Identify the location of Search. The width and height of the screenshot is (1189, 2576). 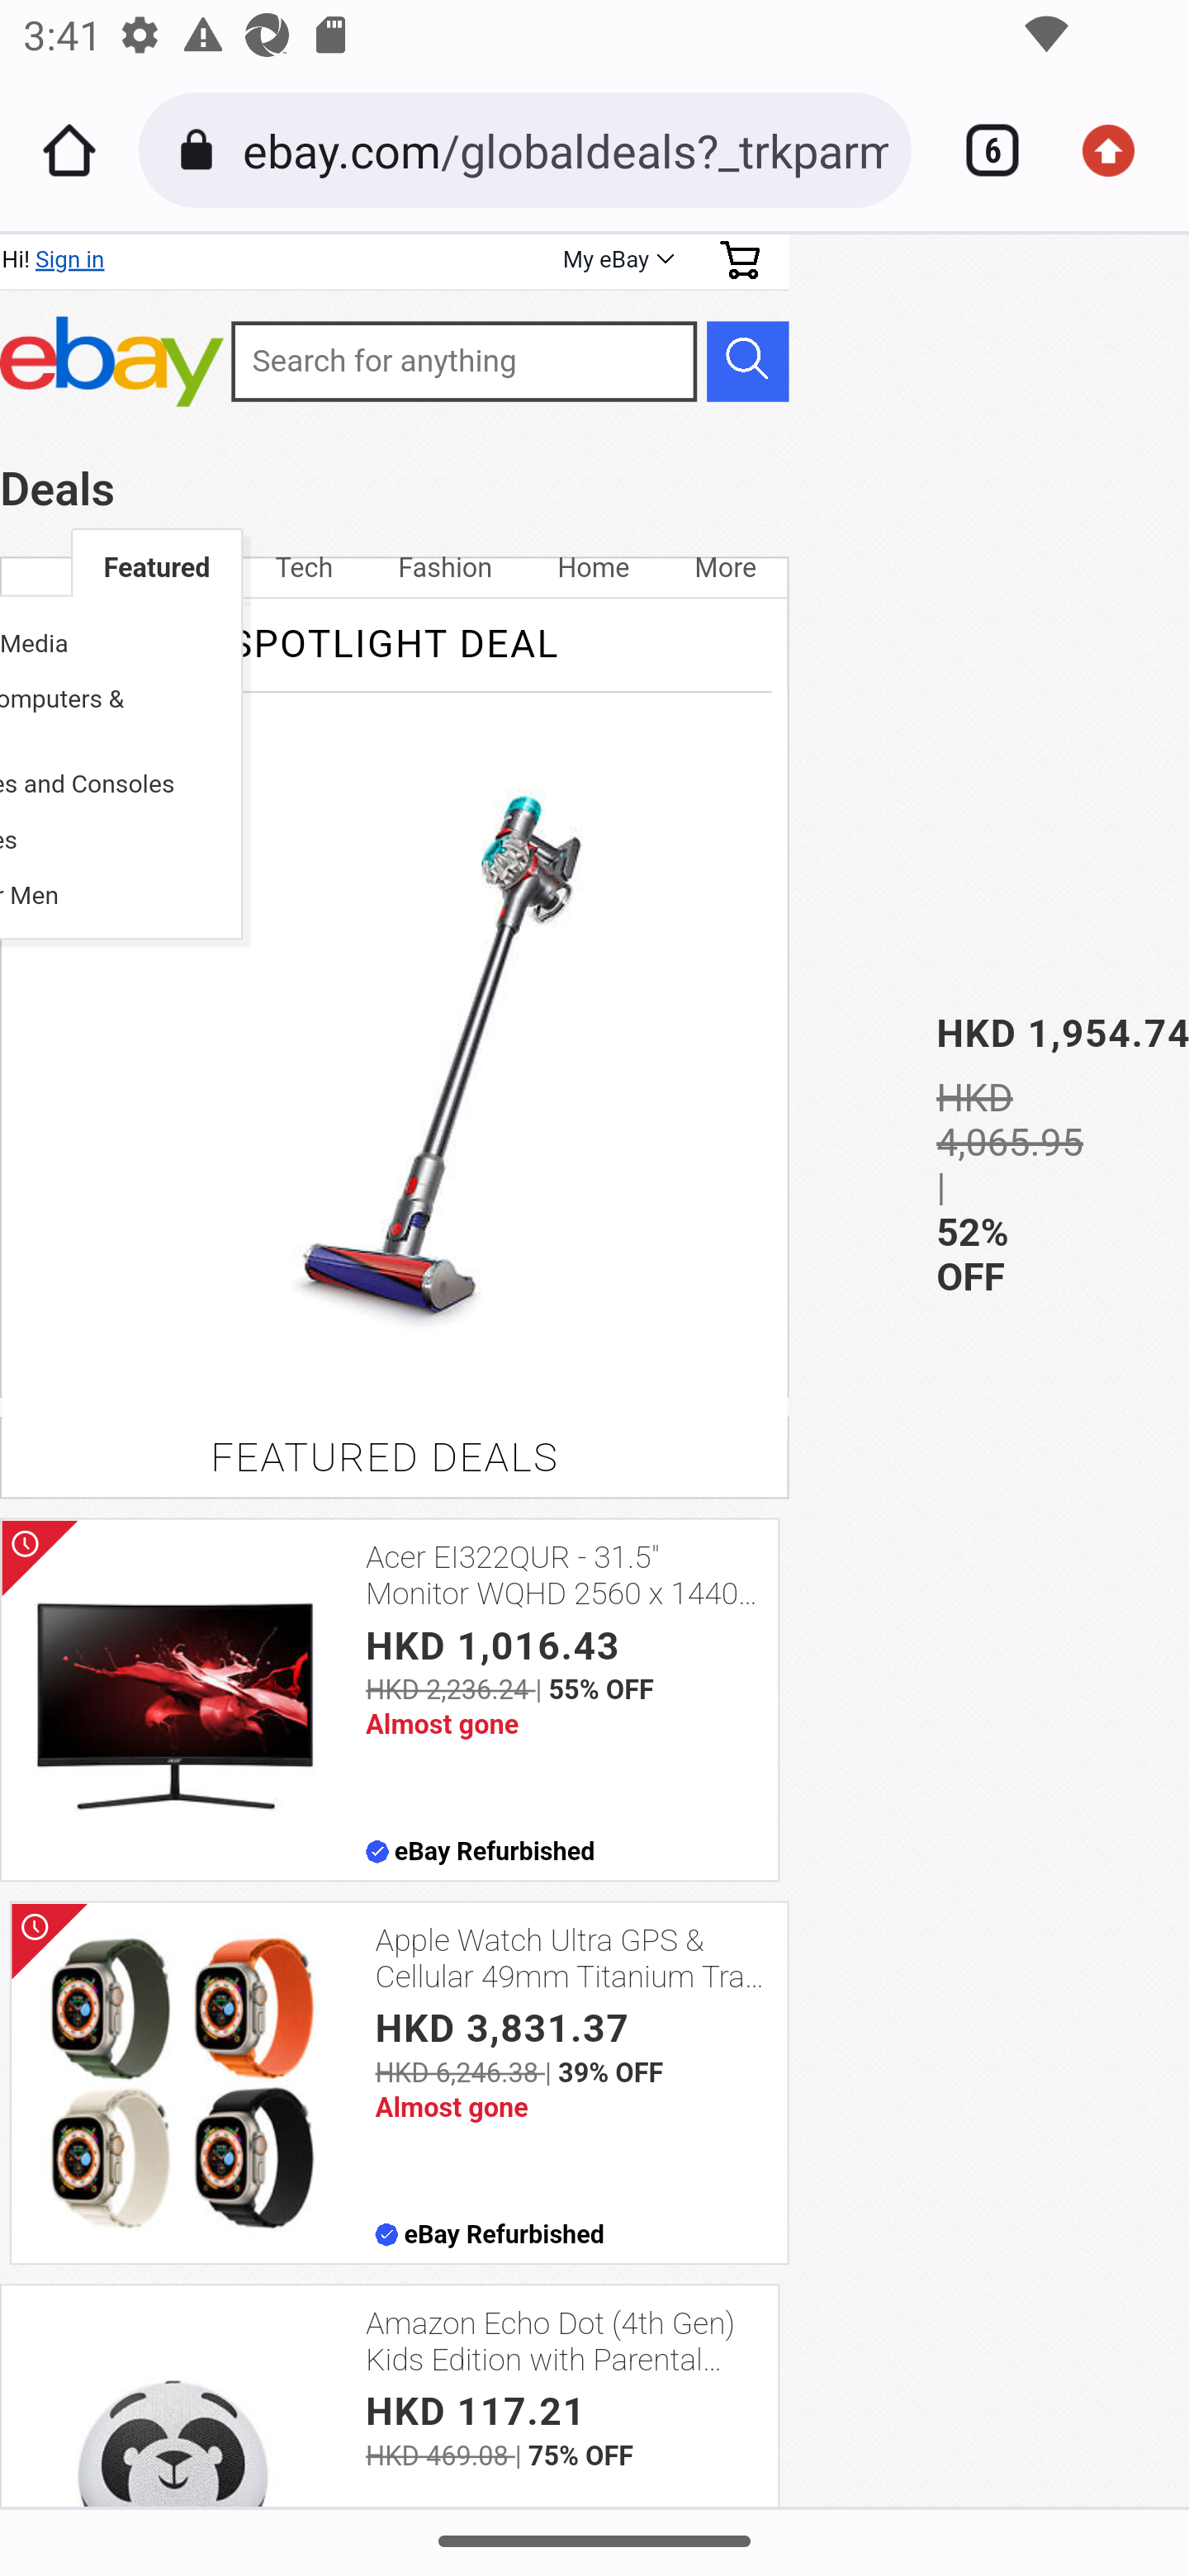
(746, 360).